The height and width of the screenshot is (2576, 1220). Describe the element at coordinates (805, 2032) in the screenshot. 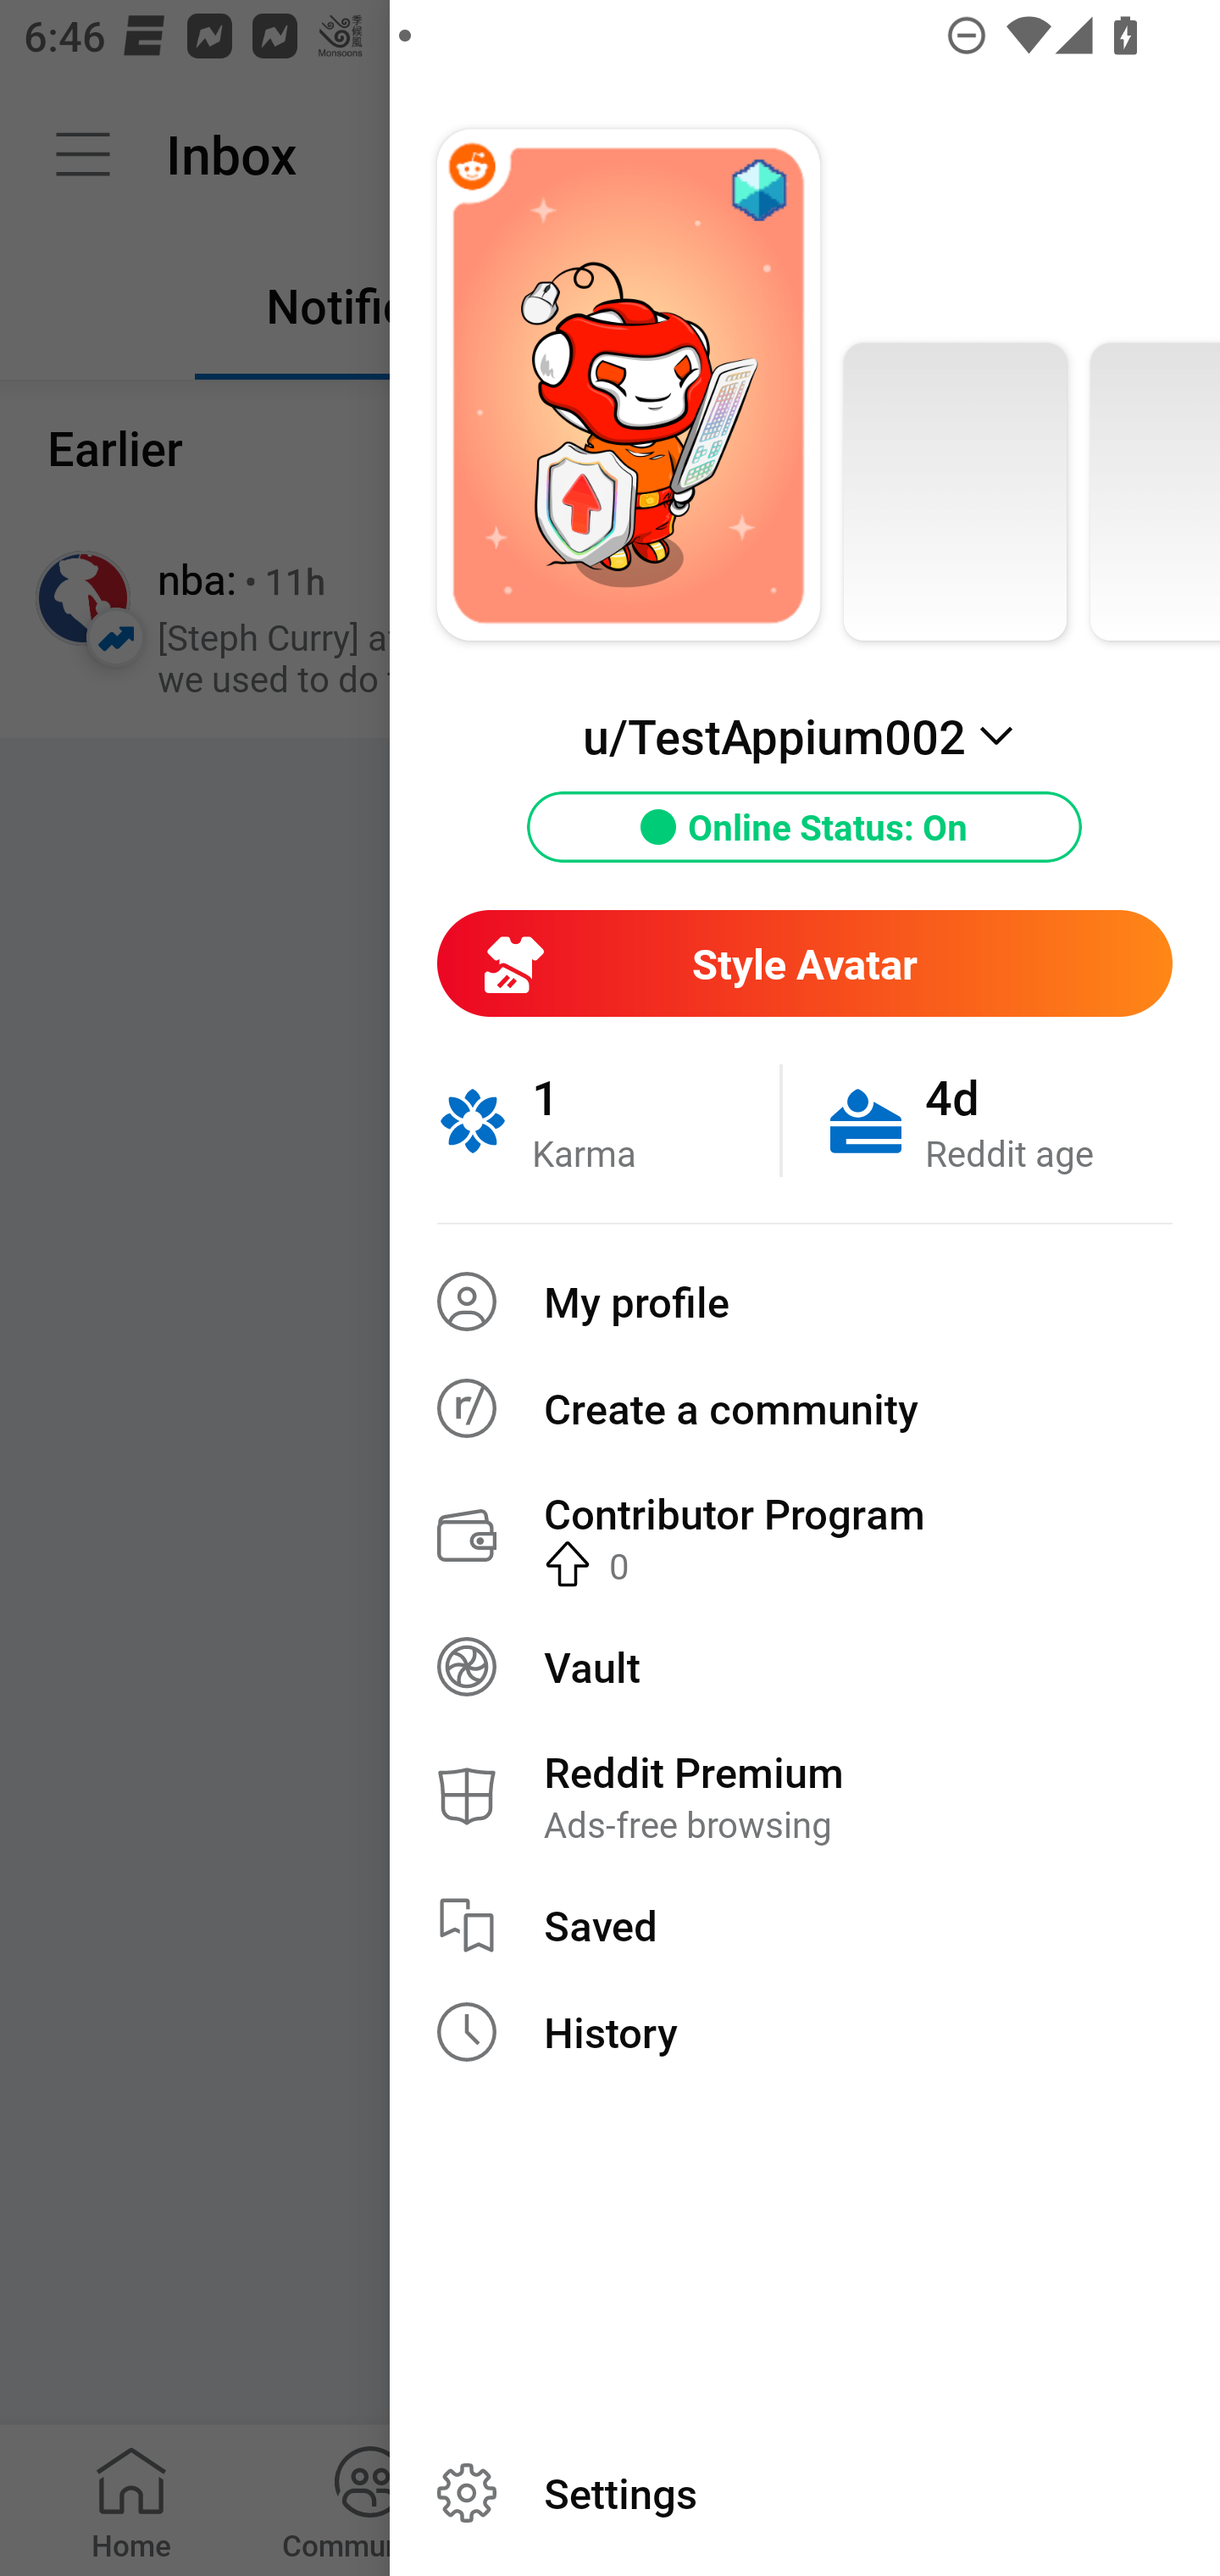

I see `History` at that location.